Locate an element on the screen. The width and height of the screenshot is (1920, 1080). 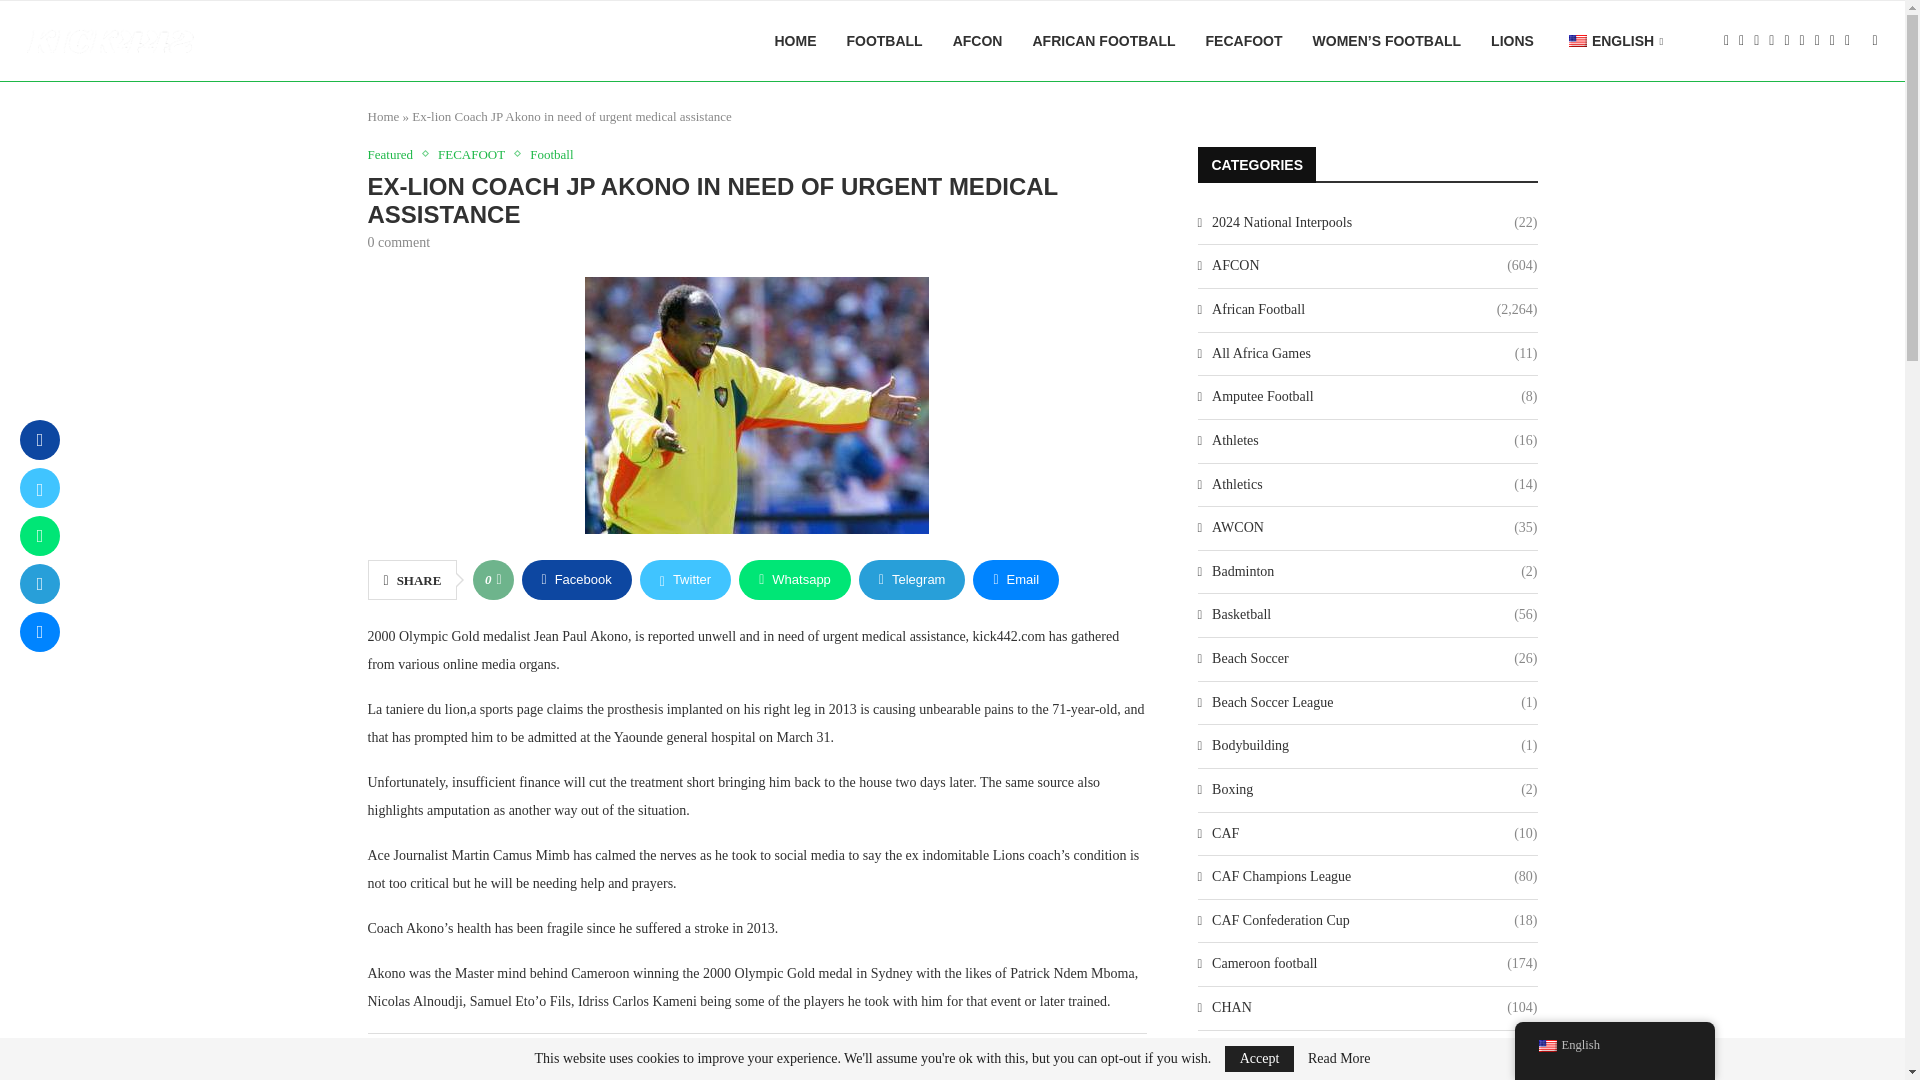
Football is located at coordinates (550, 154).